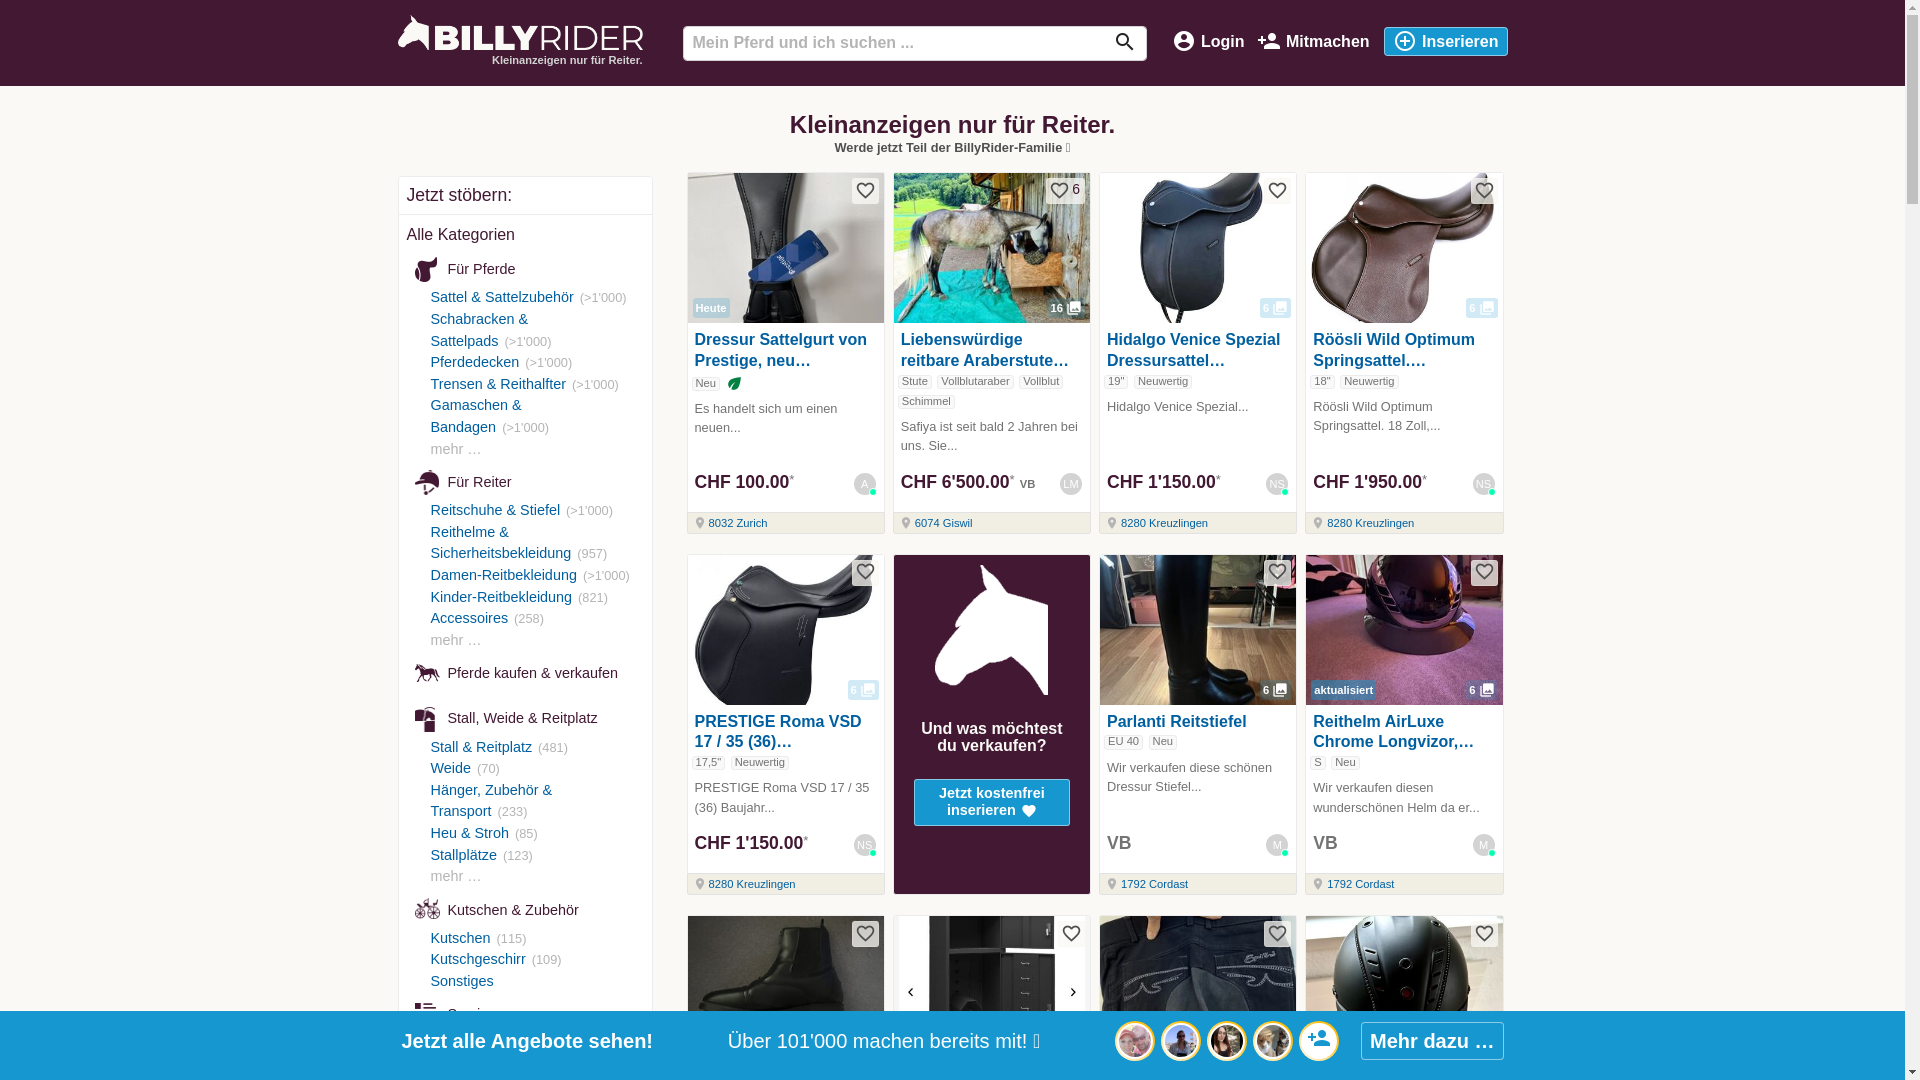 The width and height of the screenshot is (1920, 1080). I want to click on favorite_border, so click(866, 933).